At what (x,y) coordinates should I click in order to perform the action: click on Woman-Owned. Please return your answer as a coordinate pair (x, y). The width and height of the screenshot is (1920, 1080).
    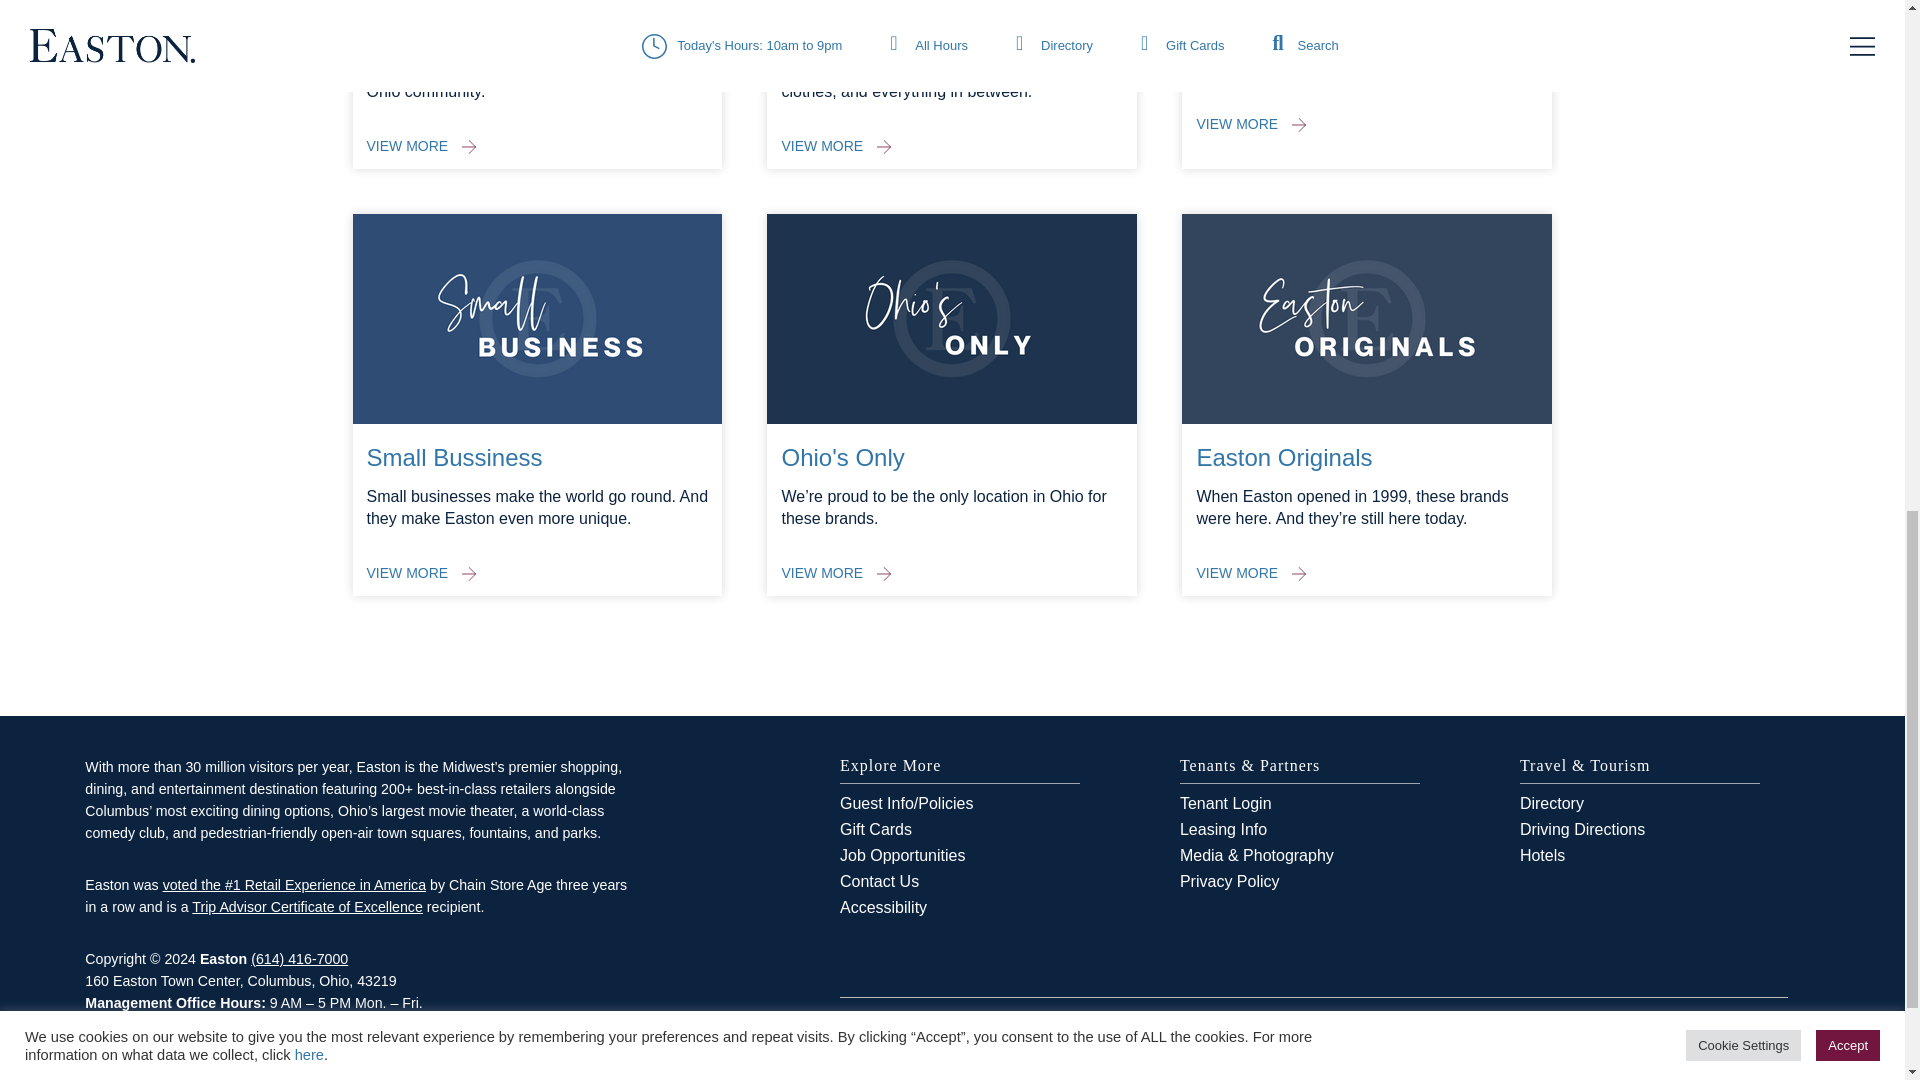
    Looking at the image, I should click on (864, 10).